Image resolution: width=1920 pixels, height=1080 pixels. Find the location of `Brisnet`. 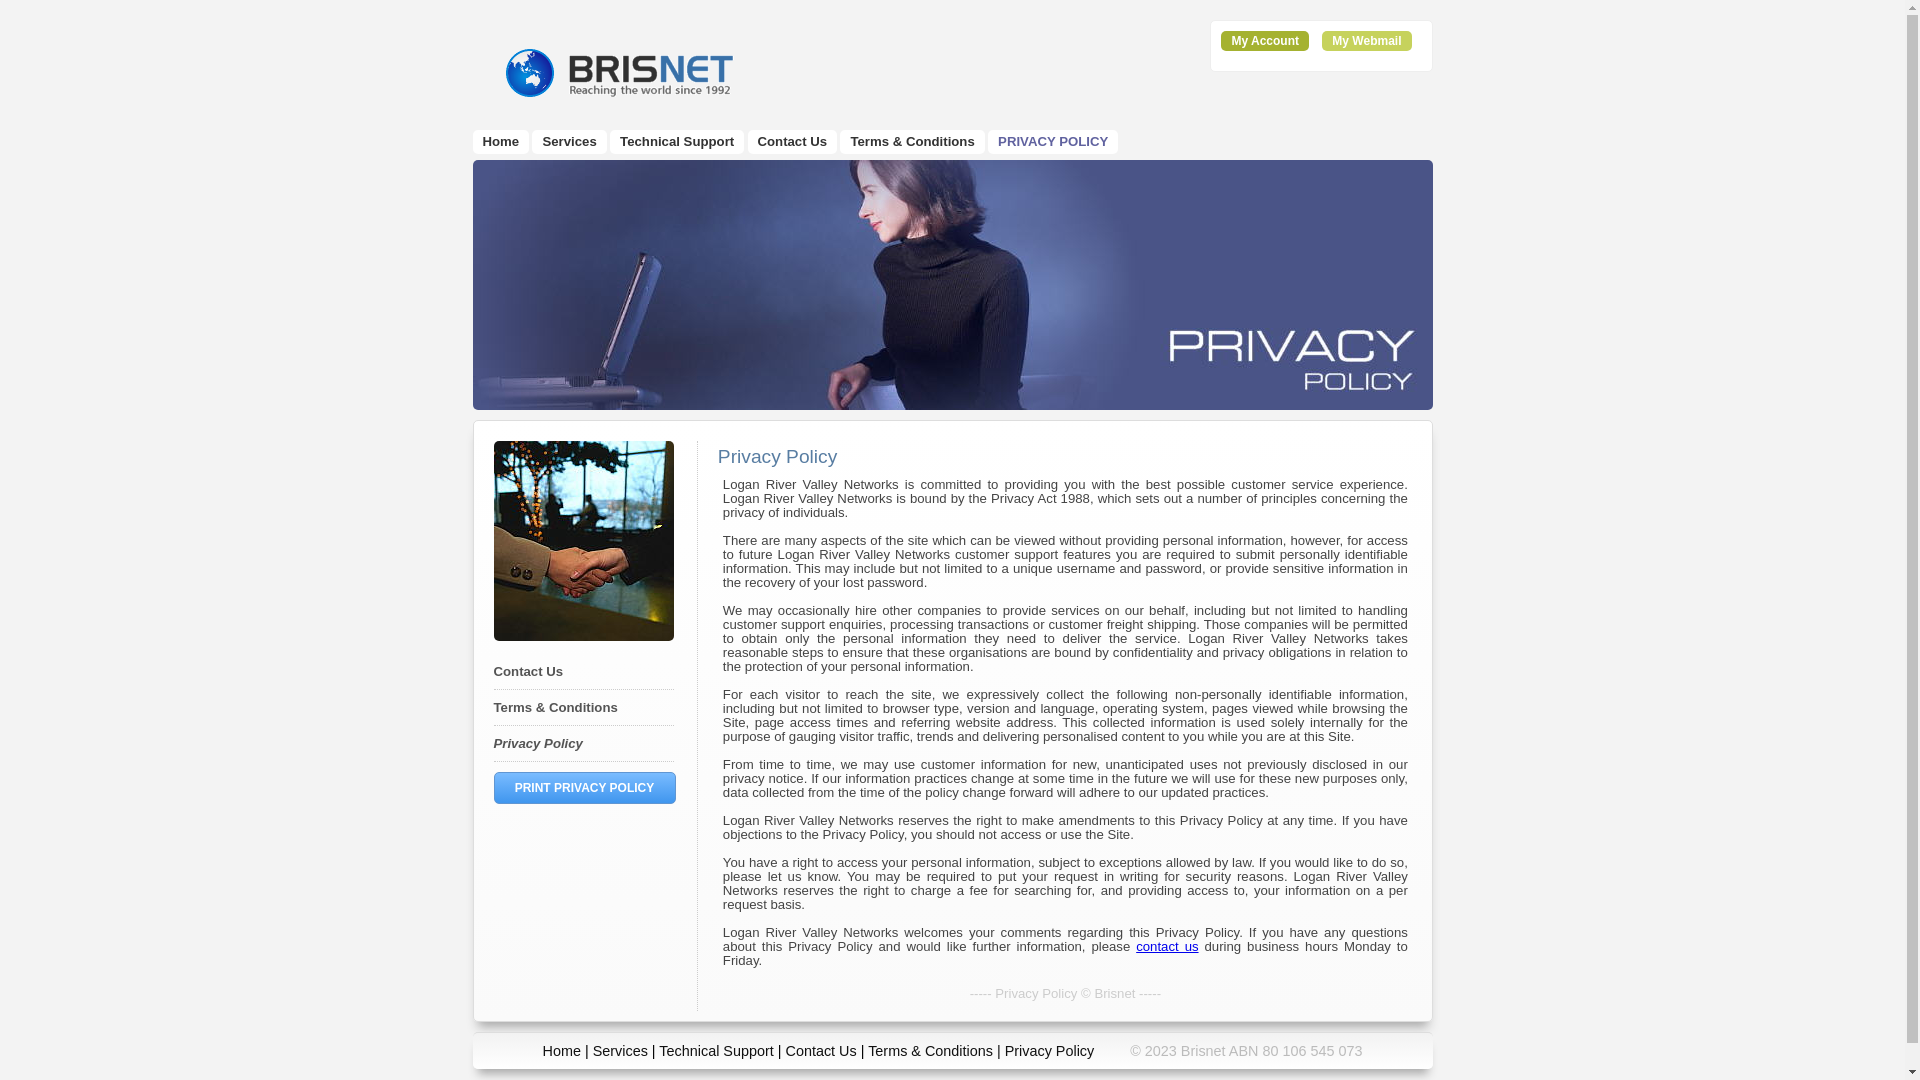

Brisnet is located at coordinates (617, 72).